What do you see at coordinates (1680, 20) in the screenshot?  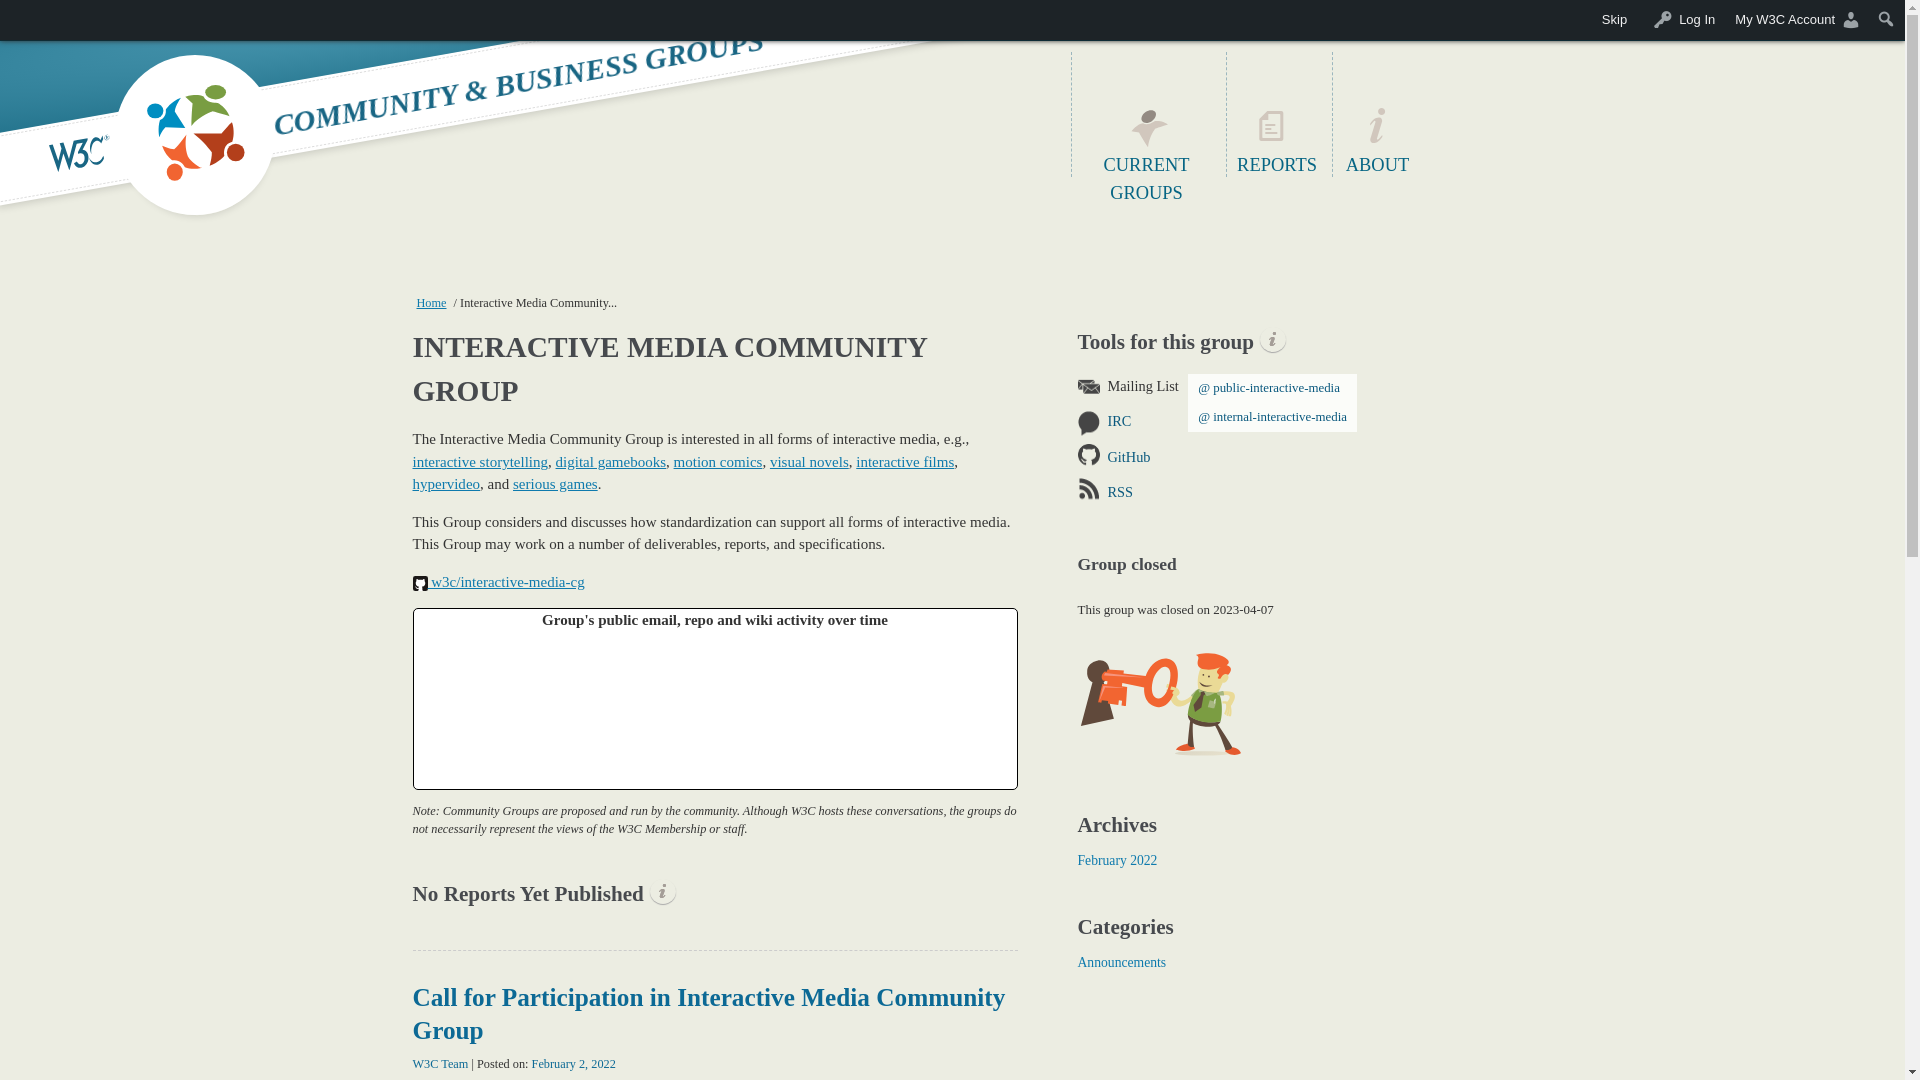 I see `Log In` at bounding box center [1680, 20].